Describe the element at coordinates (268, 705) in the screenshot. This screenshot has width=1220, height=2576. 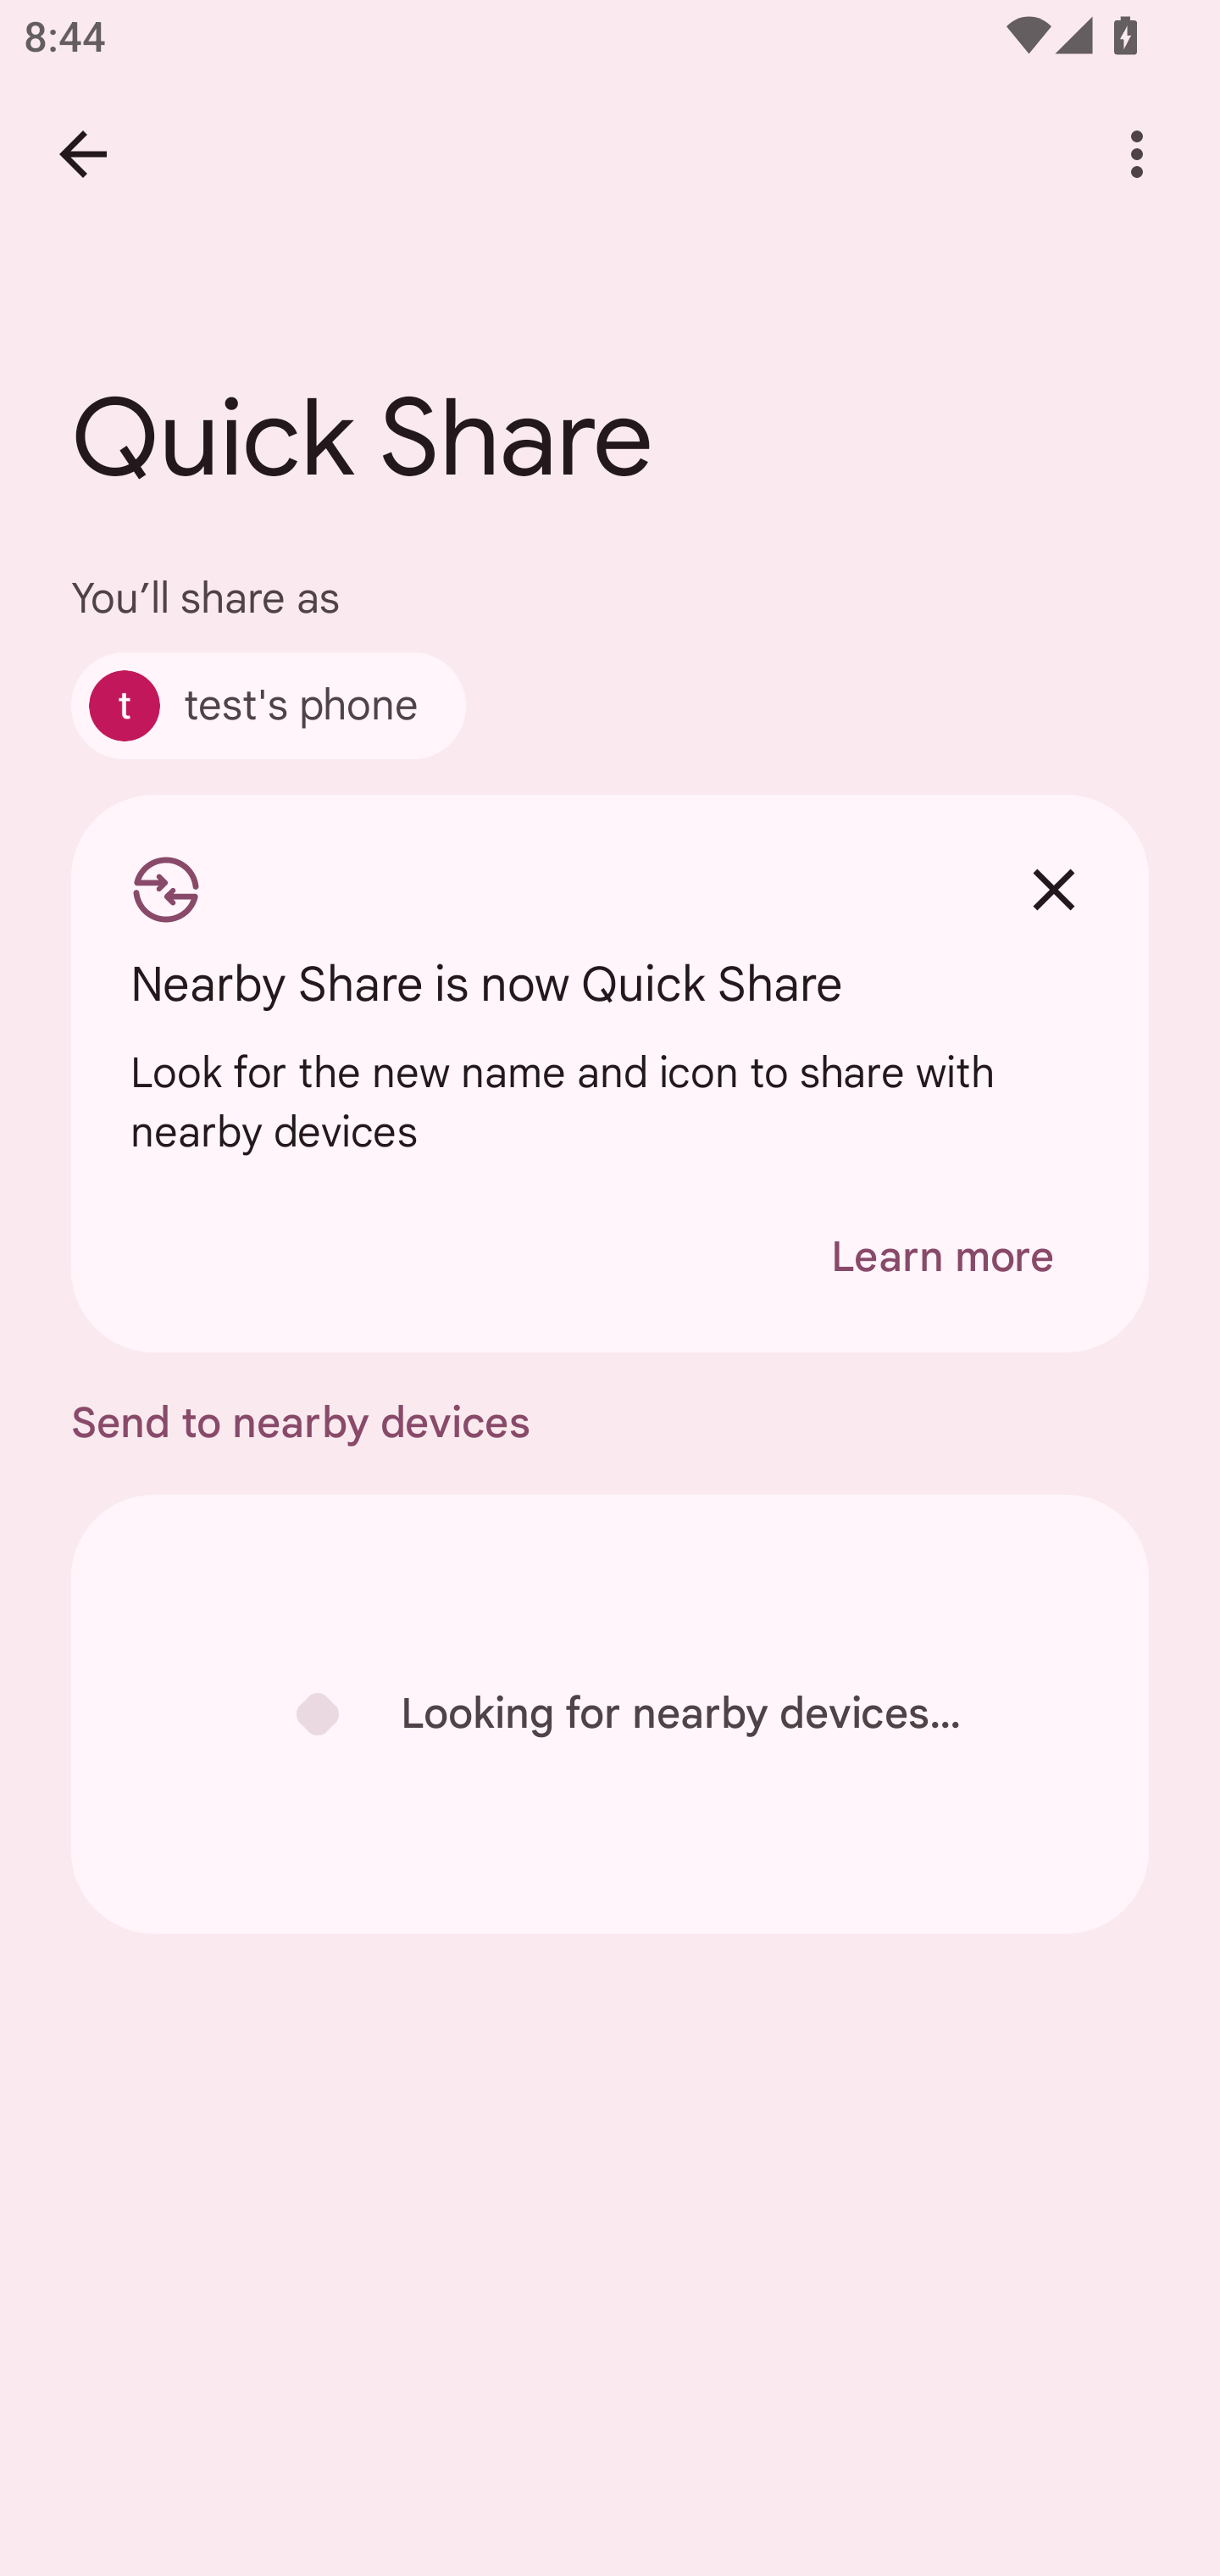
I see `test's phone` at that location.